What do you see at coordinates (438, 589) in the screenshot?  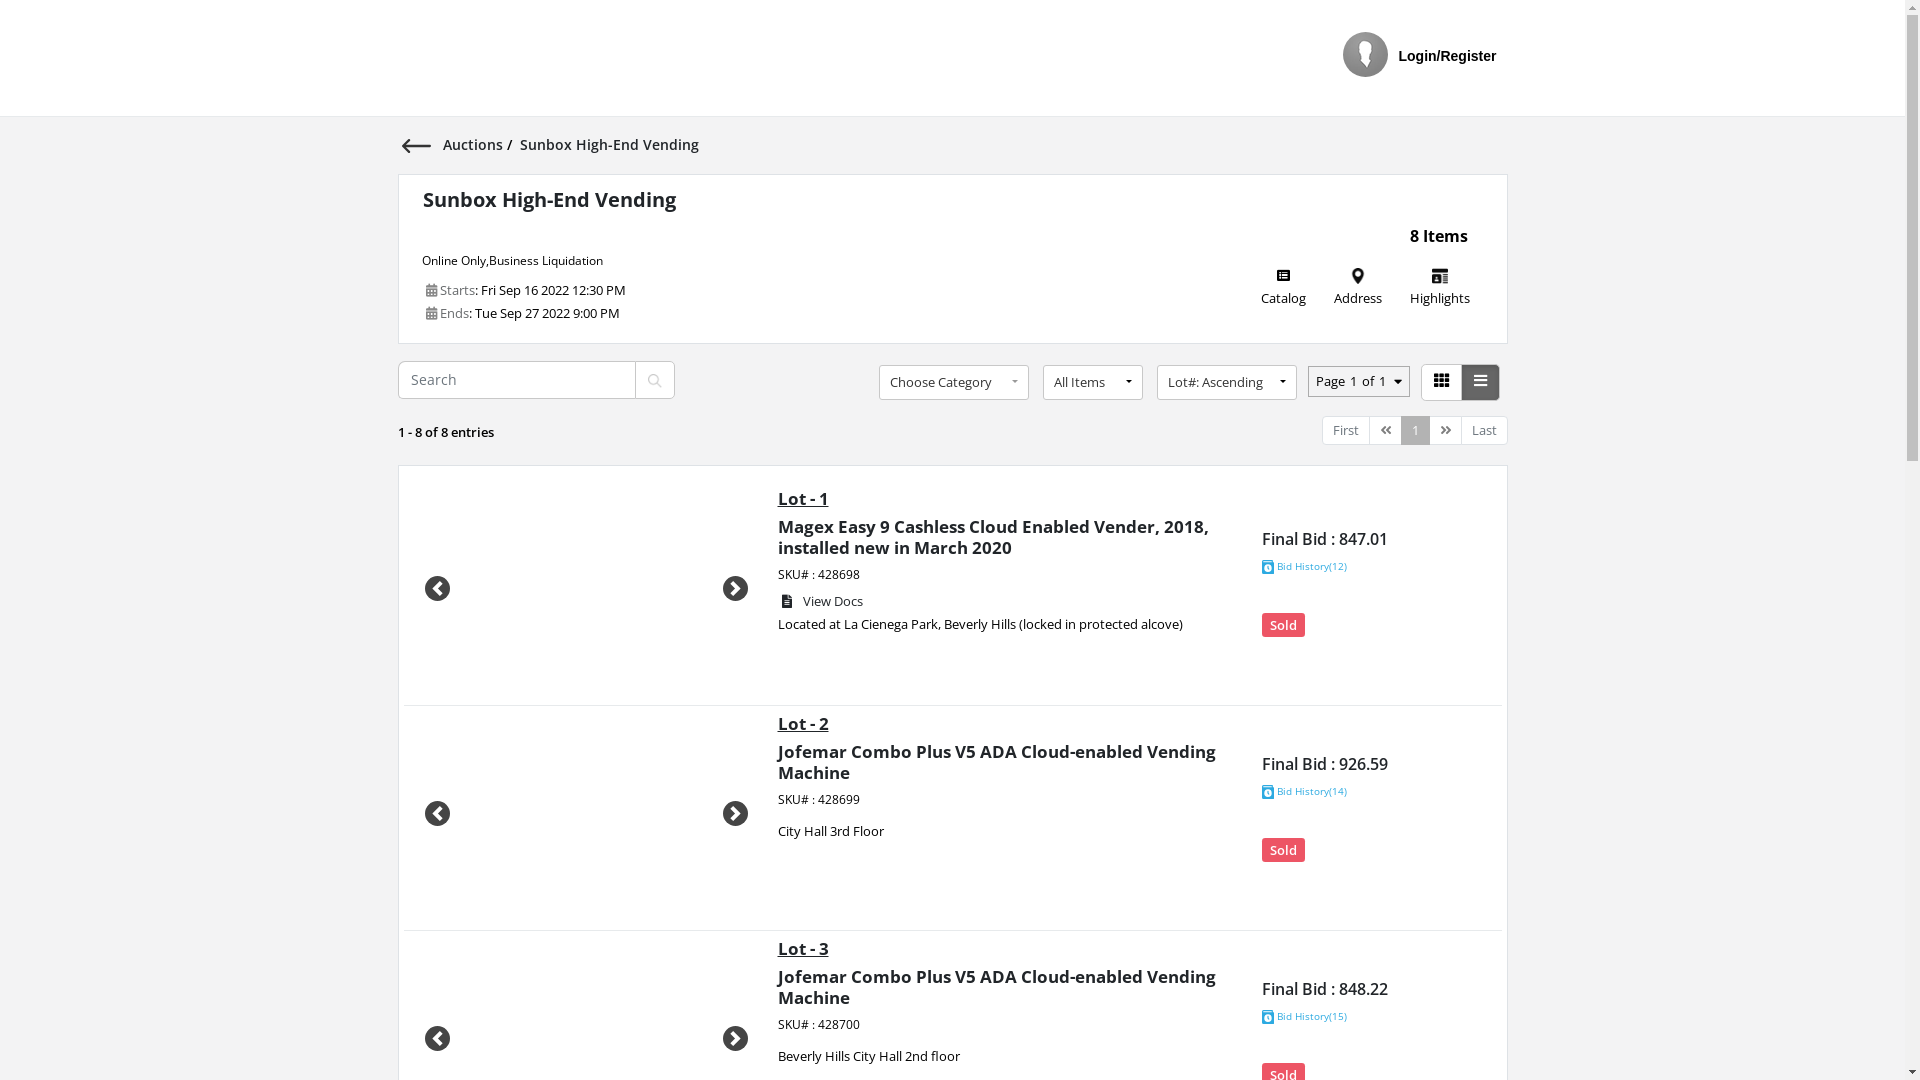 I see `Previous` at bounding box center [438, 589].